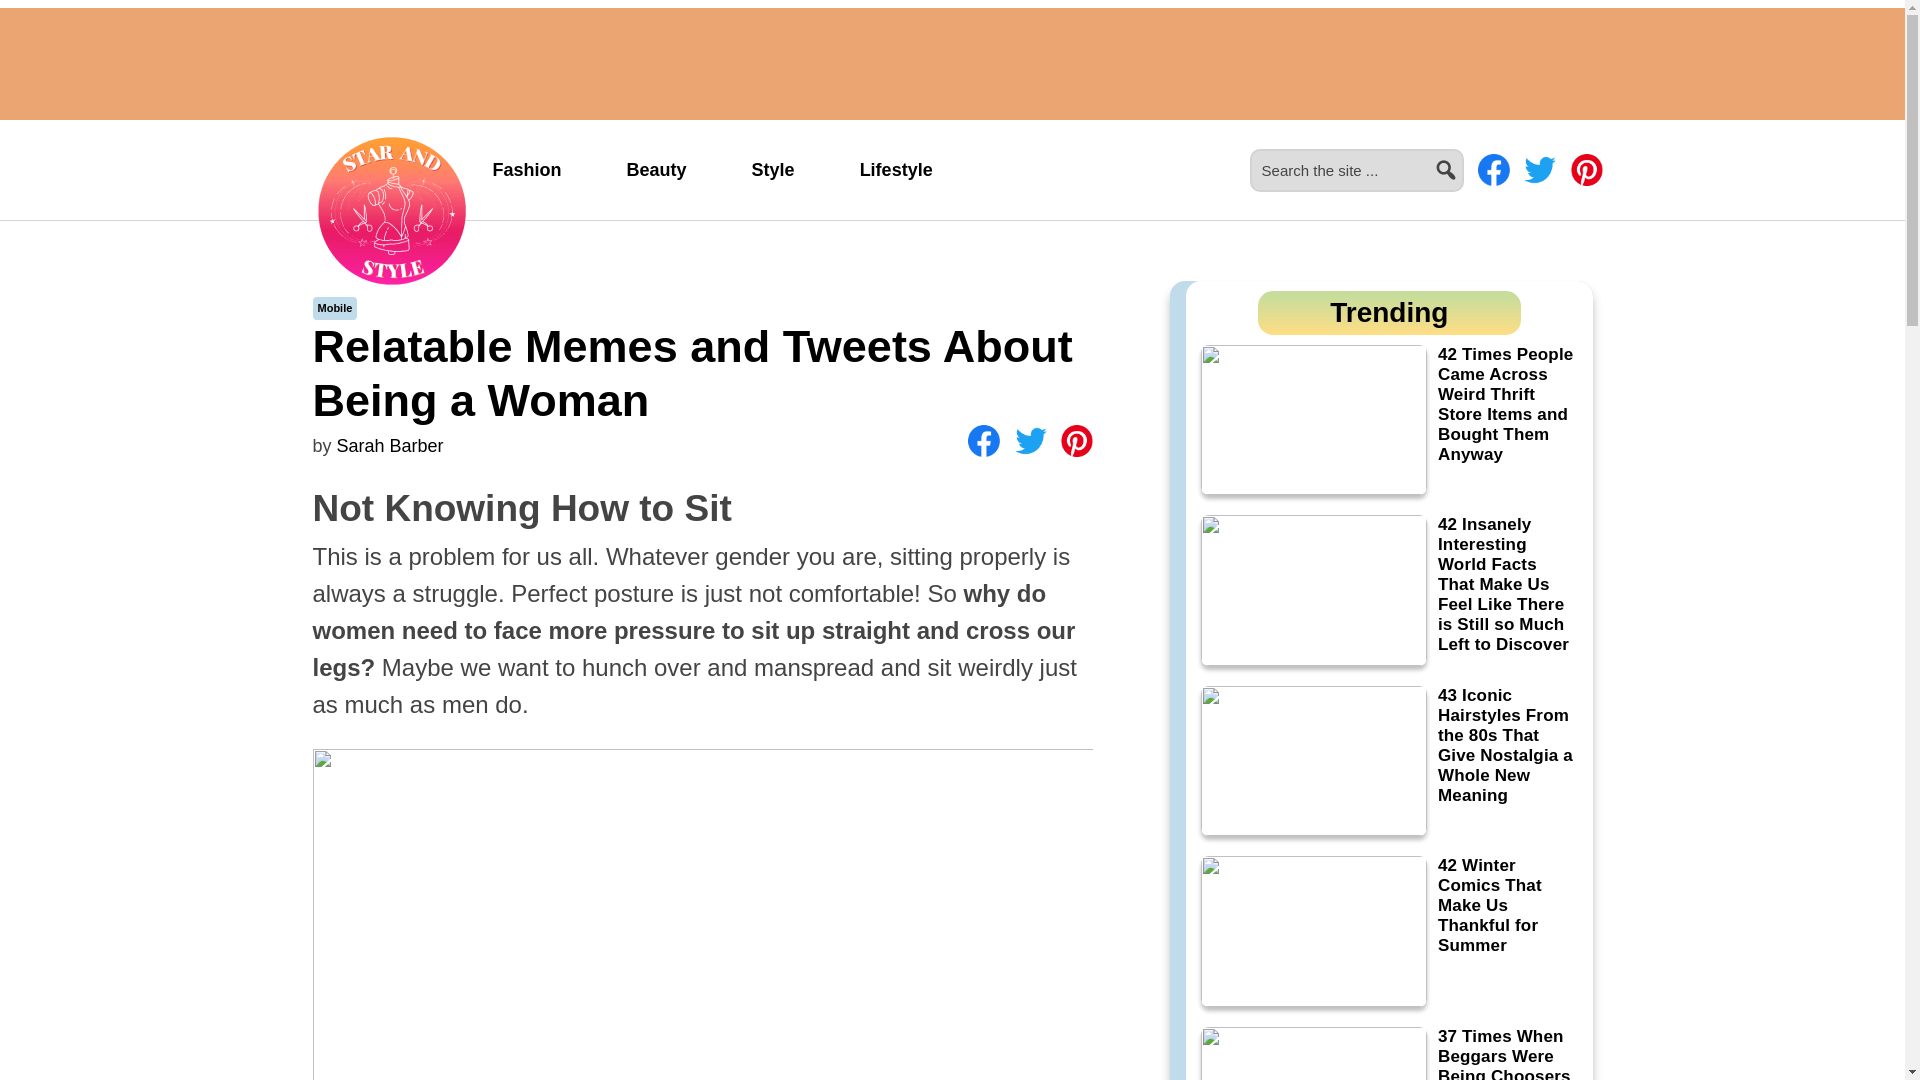  Describe the element at coordinates (773, 170) in the screenshot. I see `Style` at that location.